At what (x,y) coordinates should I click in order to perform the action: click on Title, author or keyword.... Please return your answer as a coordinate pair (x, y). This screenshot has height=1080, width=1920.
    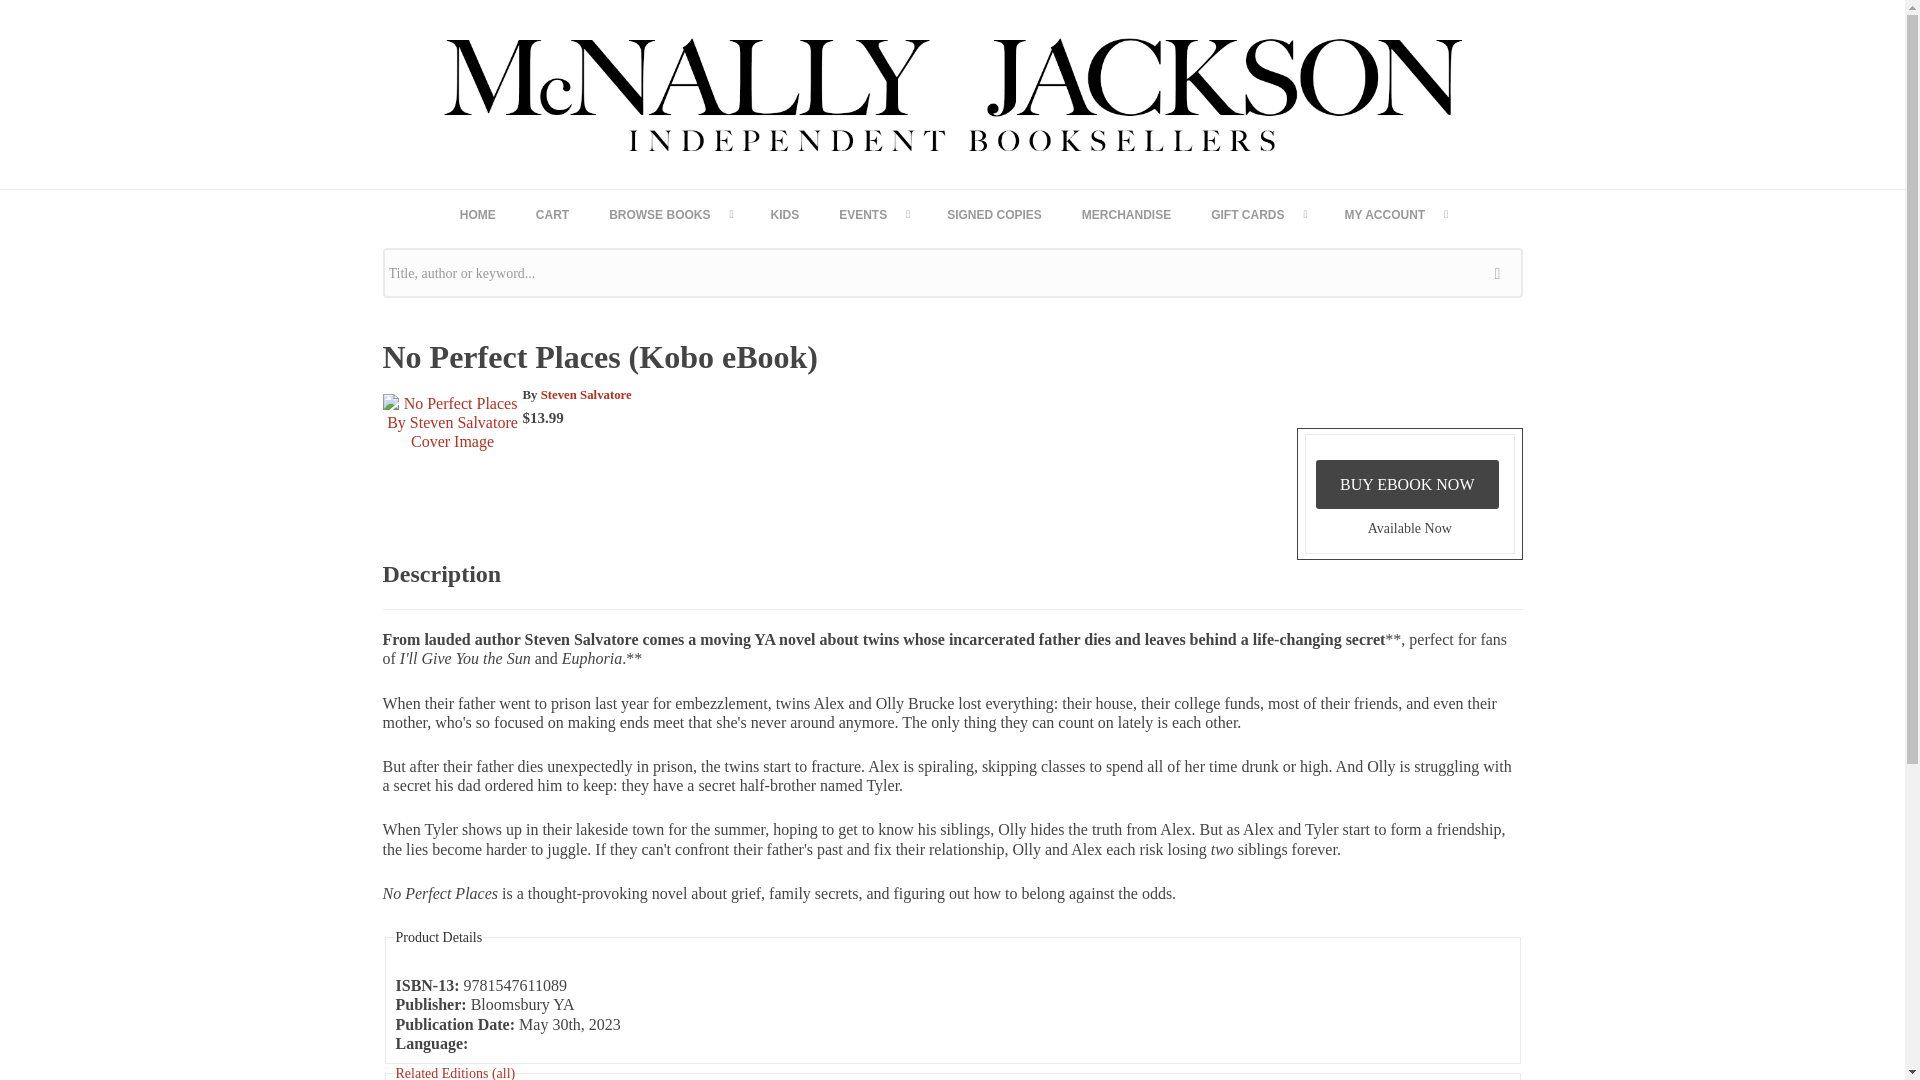
    Looking at the image, I should click on (952, 273).